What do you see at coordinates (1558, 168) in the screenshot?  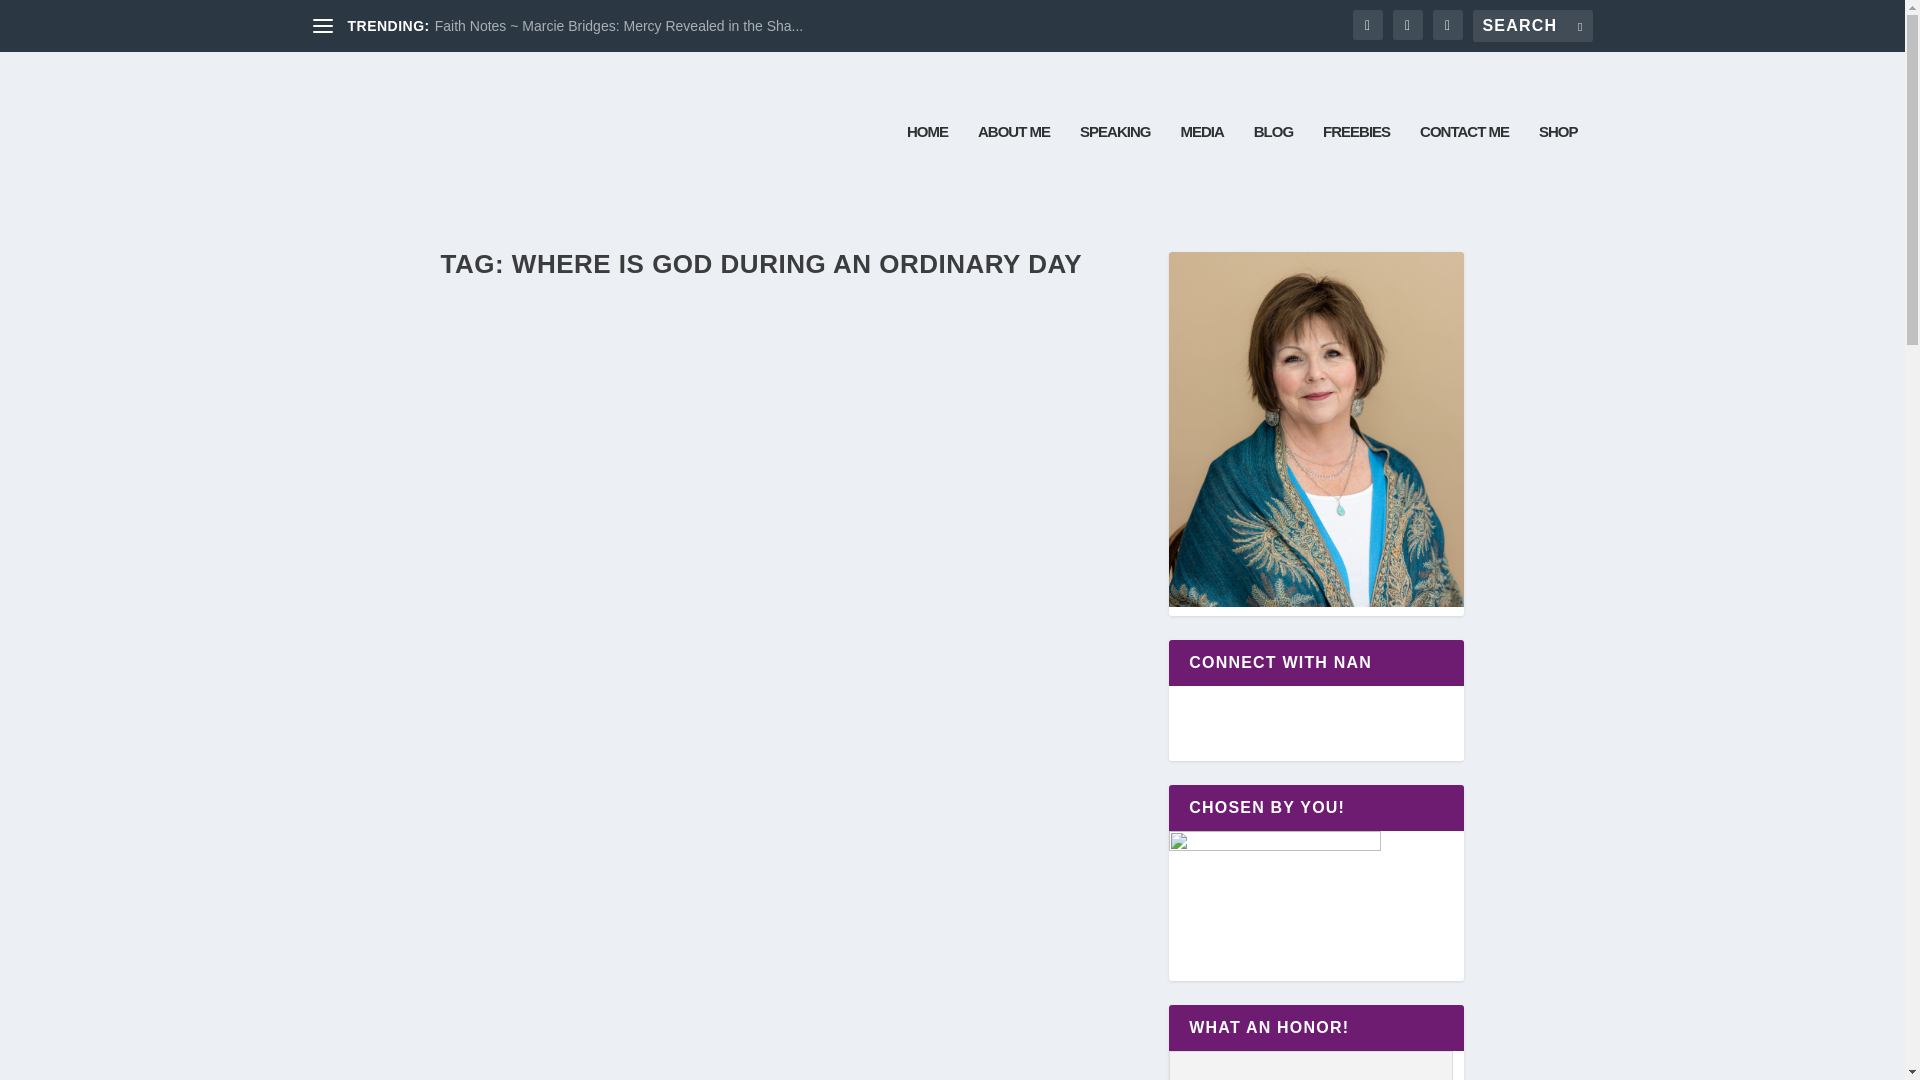 I see `SHOP` at bounding box center [1558, 168].